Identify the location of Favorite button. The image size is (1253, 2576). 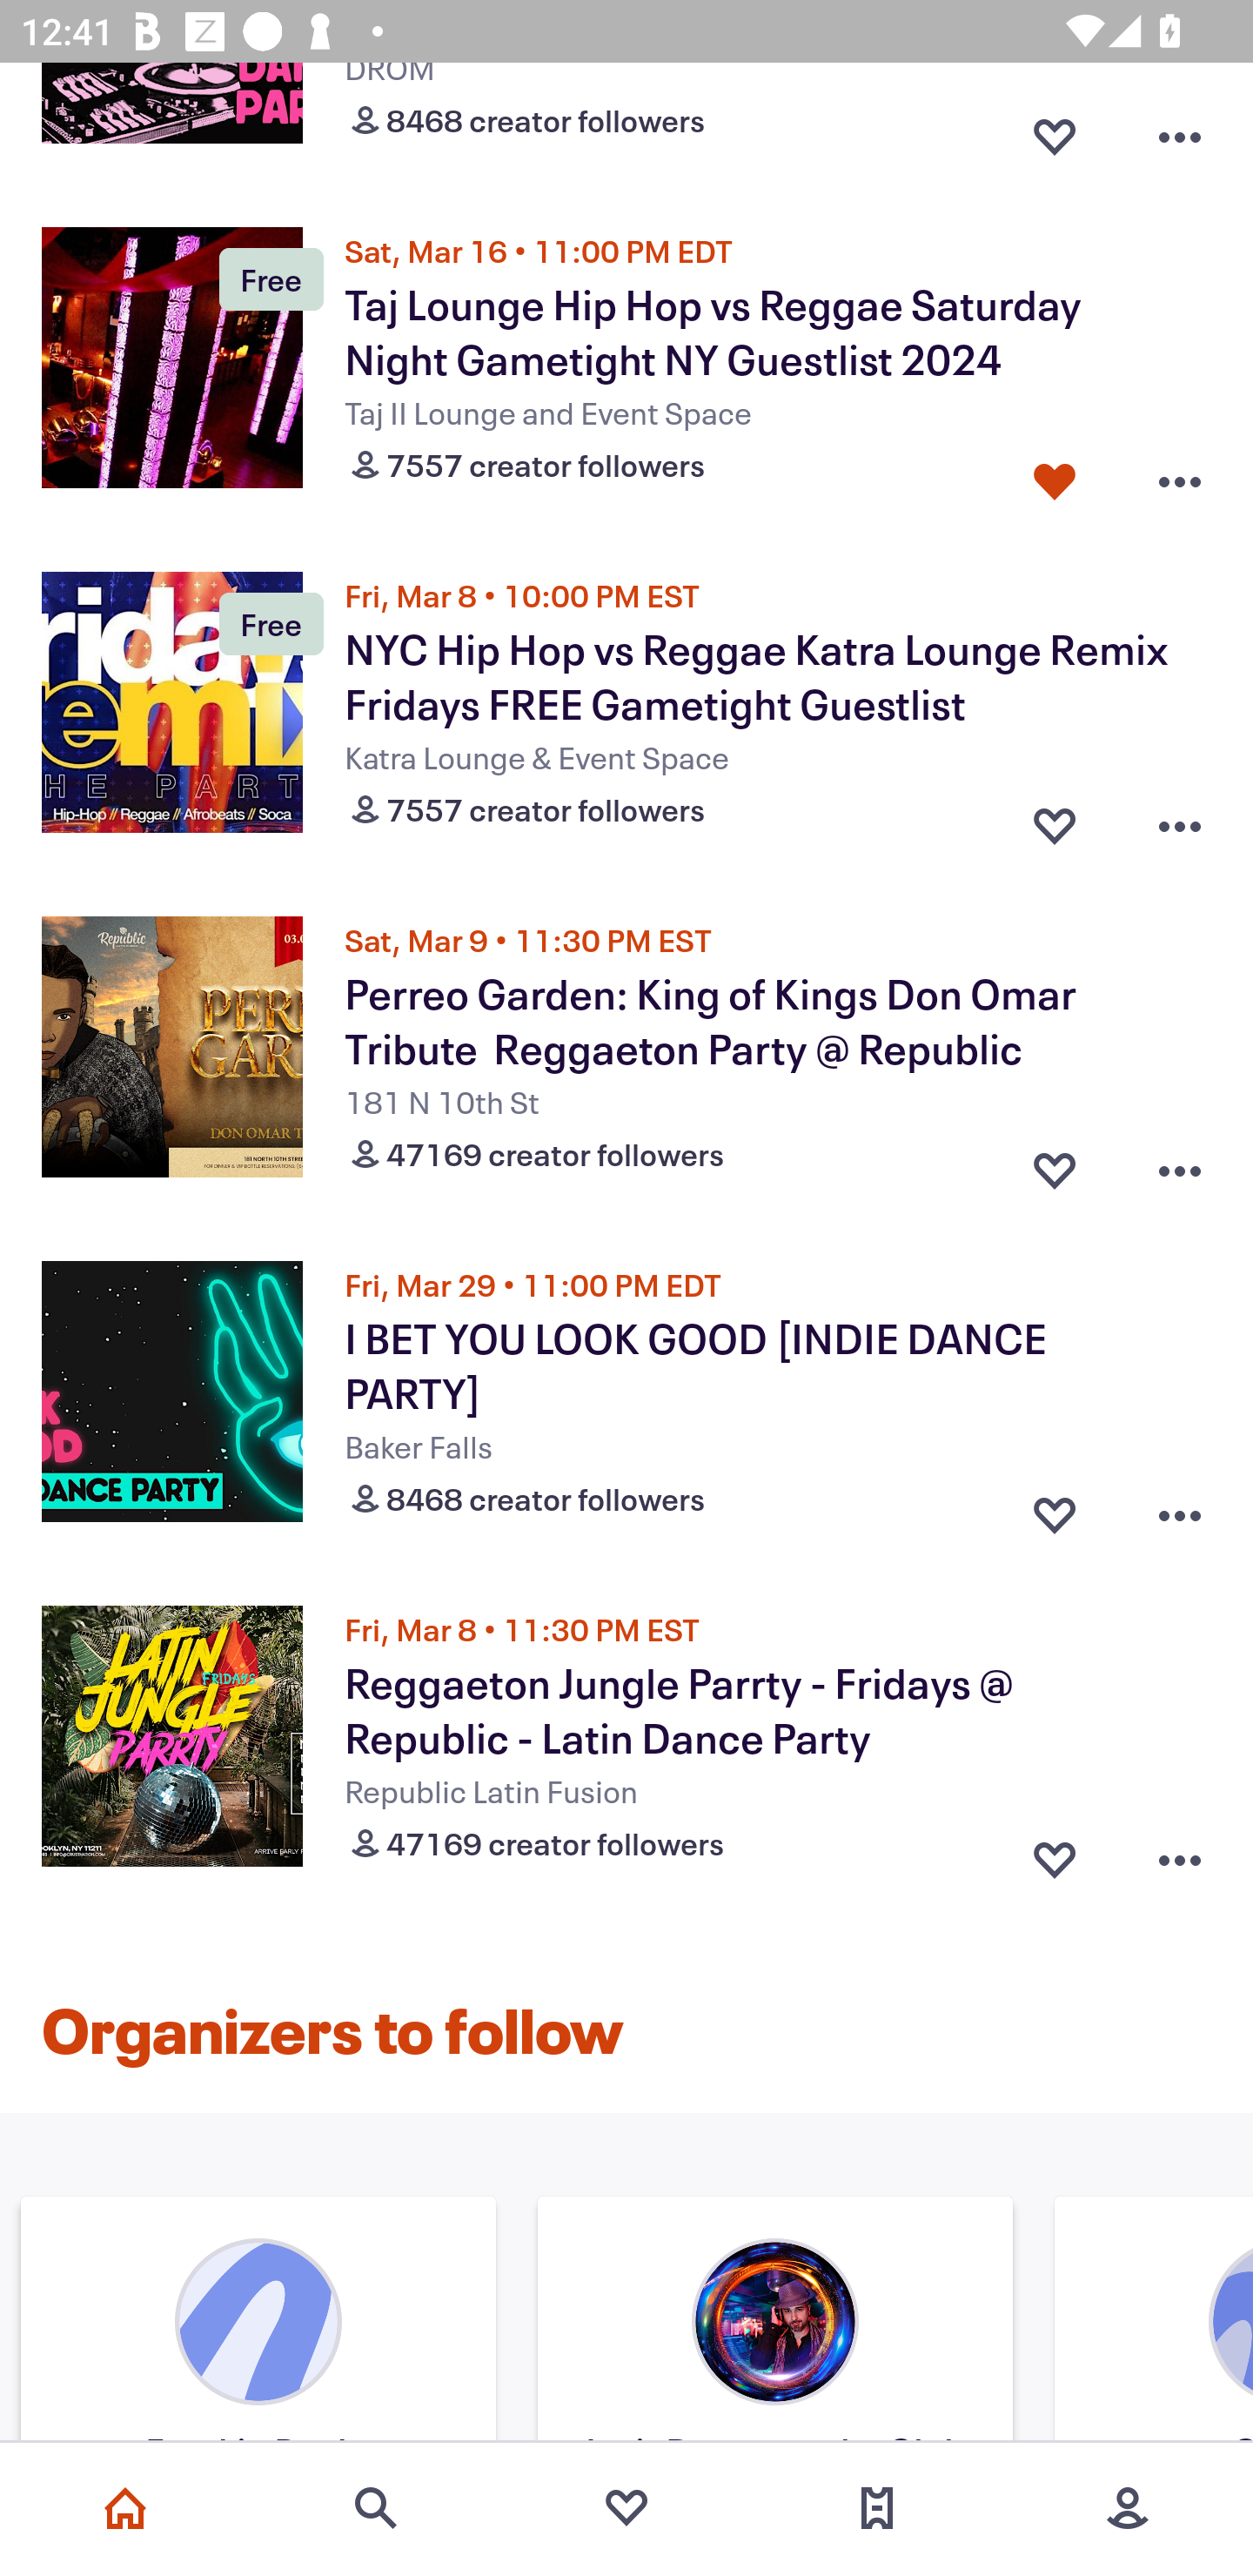
(1055, 1854).